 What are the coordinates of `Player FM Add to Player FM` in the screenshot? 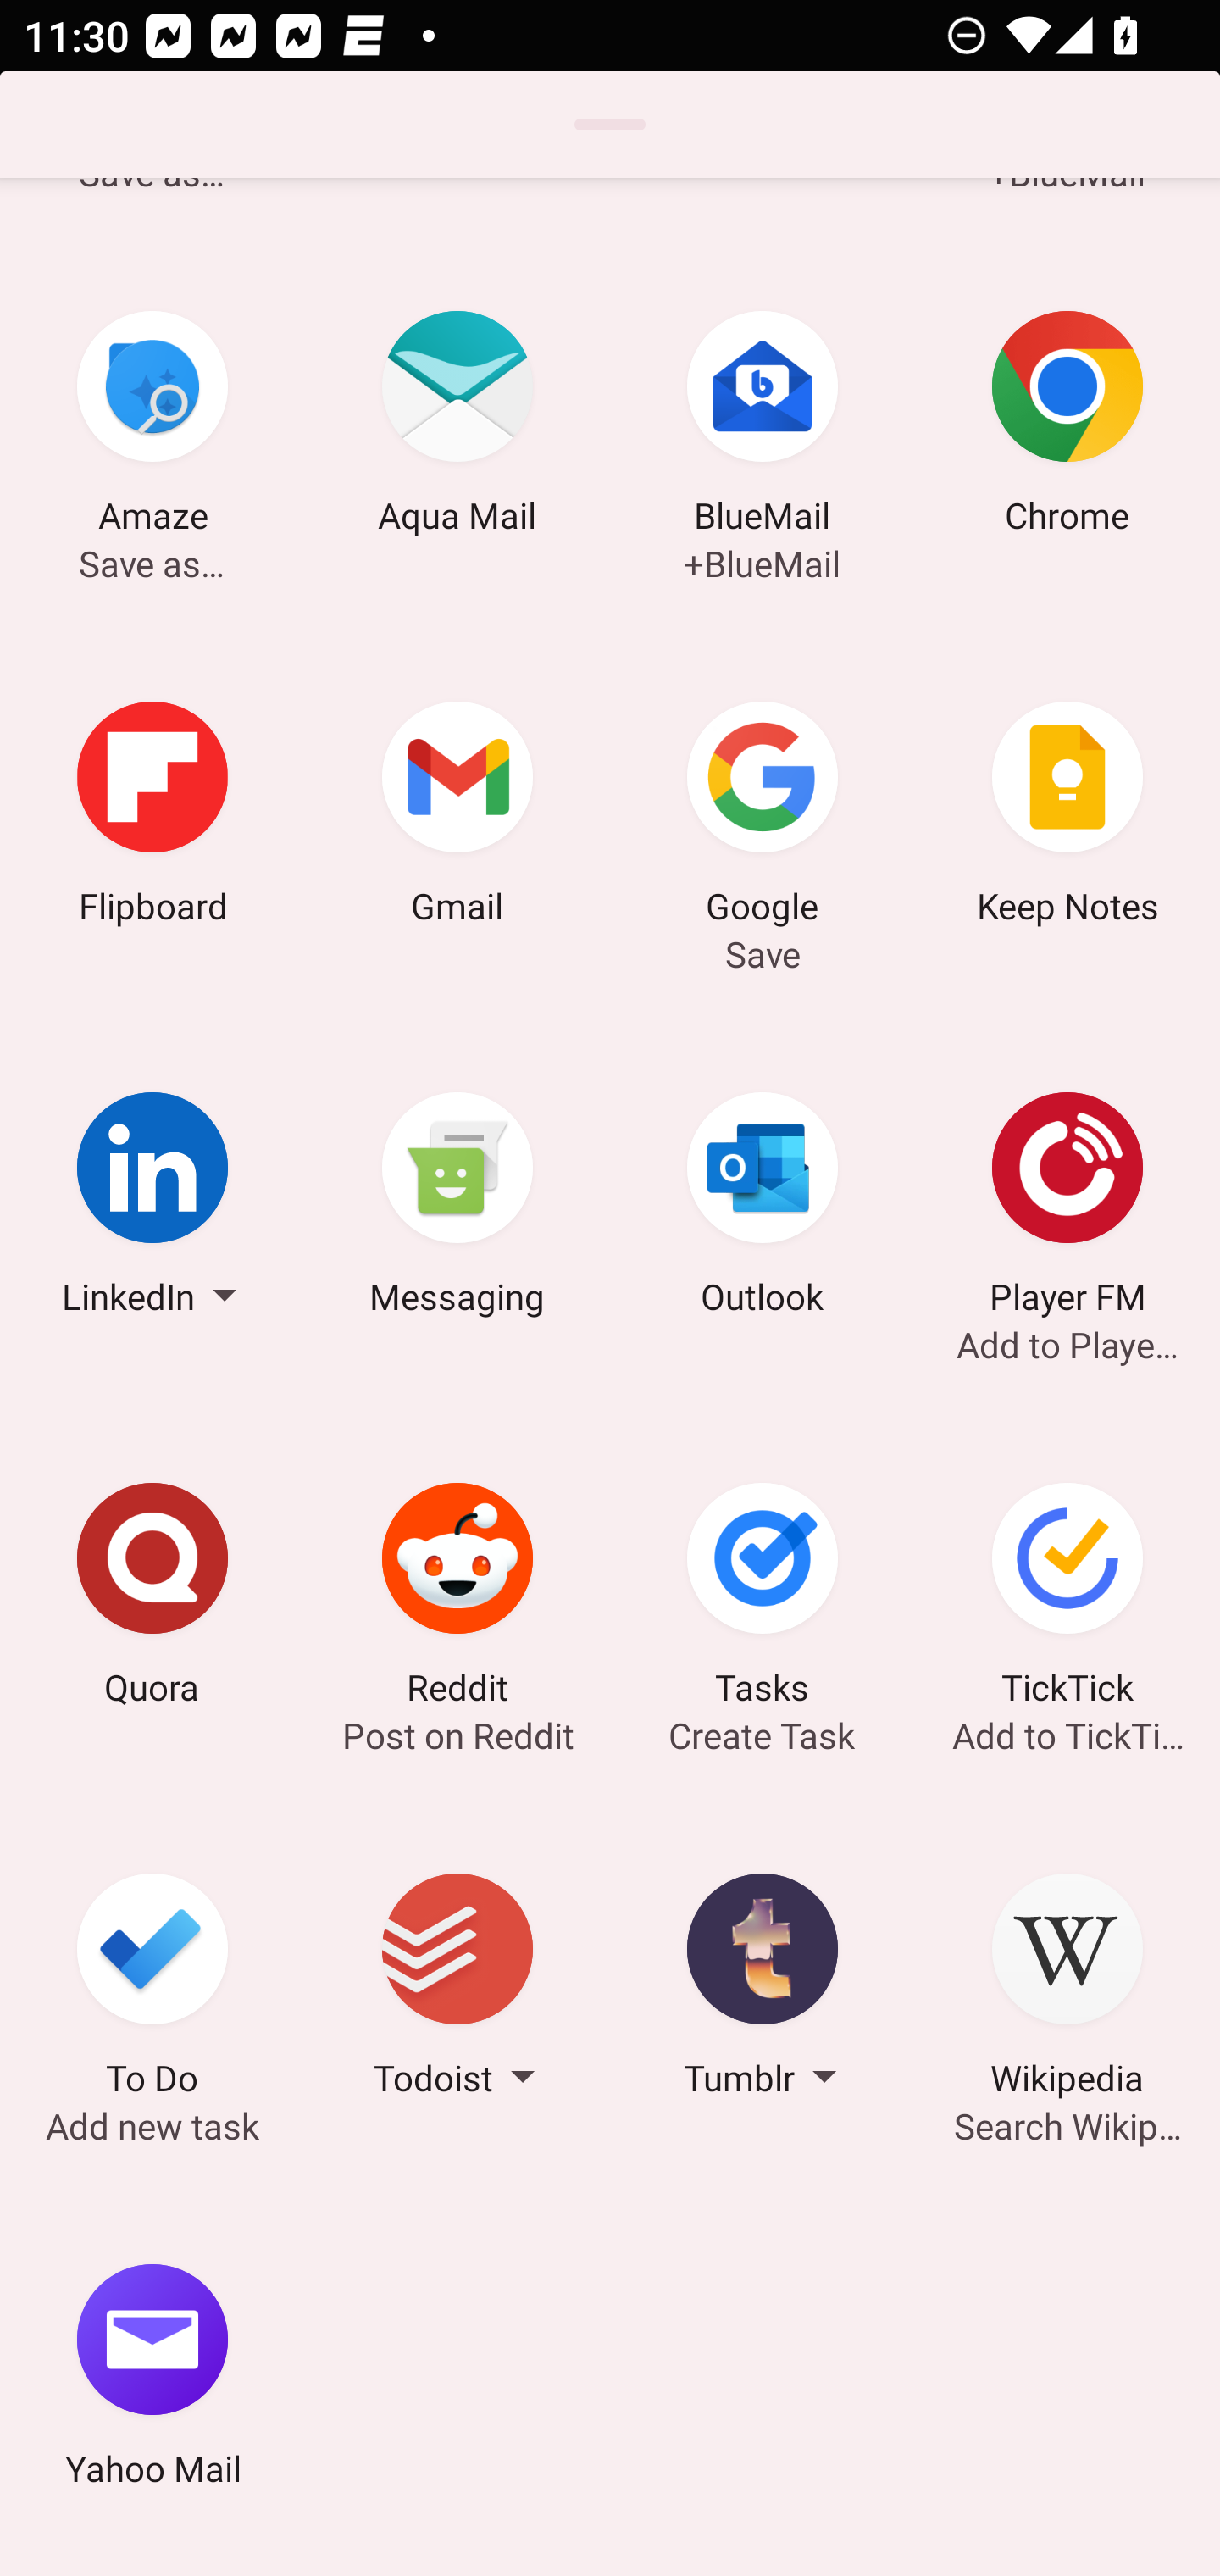 It's located at (1067, 1207).